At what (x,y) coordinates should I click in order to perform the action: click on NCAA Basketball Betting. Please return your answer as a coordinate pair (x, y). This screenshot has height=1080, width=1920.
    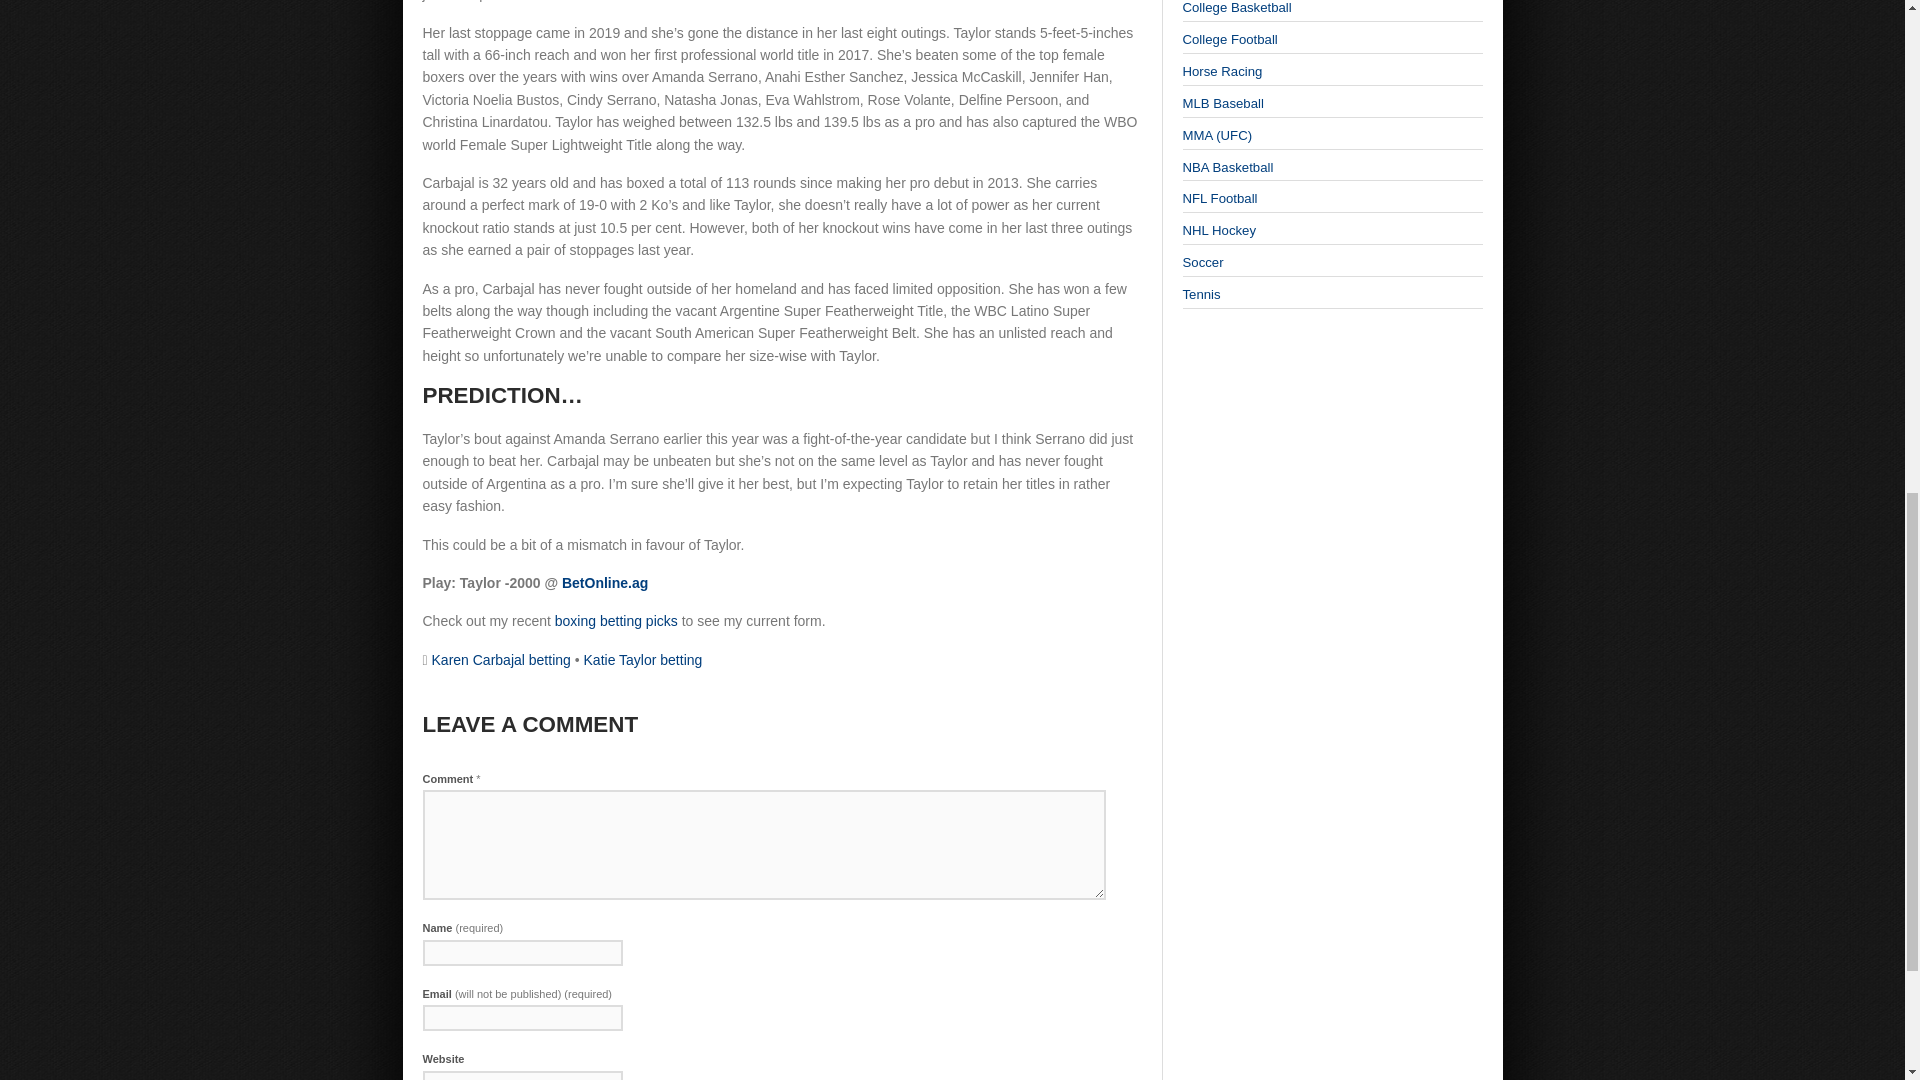
    Looking at the image, I should click on (1236, 8).